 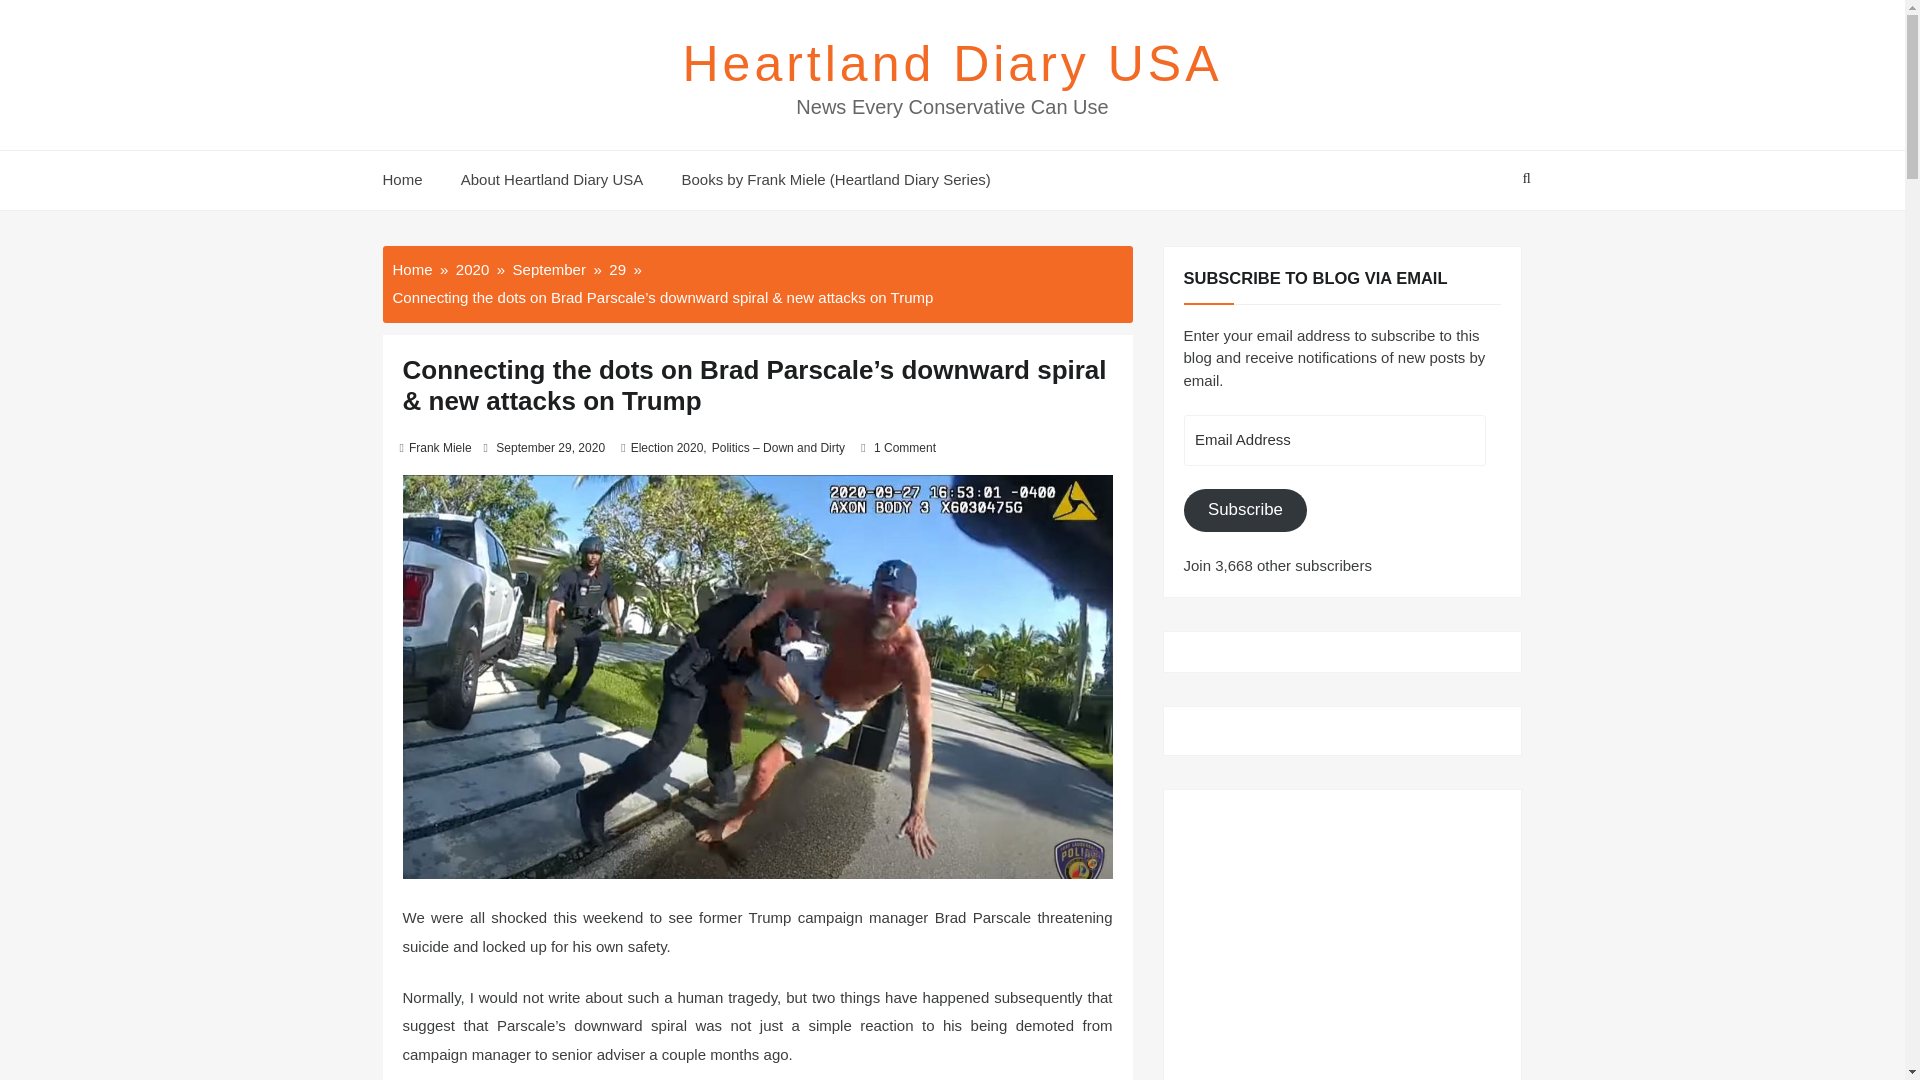 I want to click on Home, so click(x=410, y=180).